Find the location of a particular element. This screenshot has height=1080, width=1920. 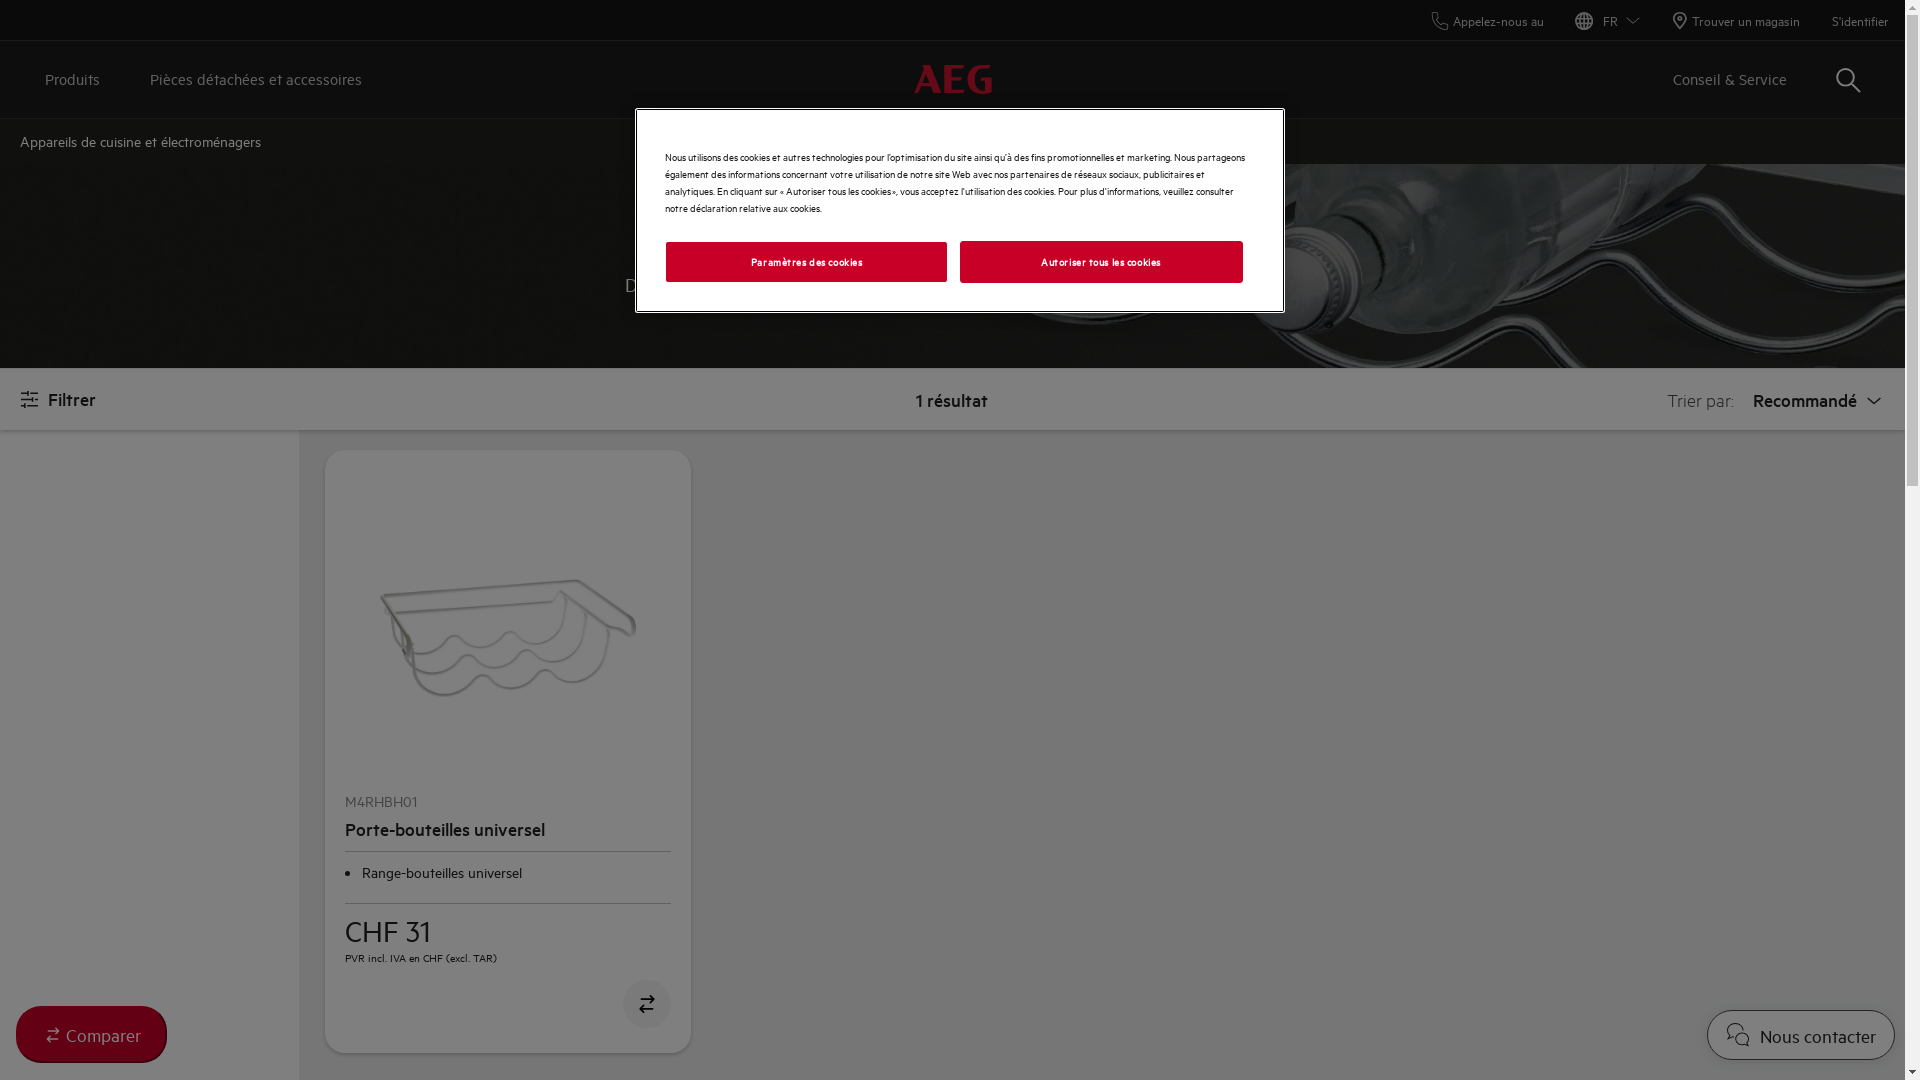

Produits is located at coordinates (72, 80).